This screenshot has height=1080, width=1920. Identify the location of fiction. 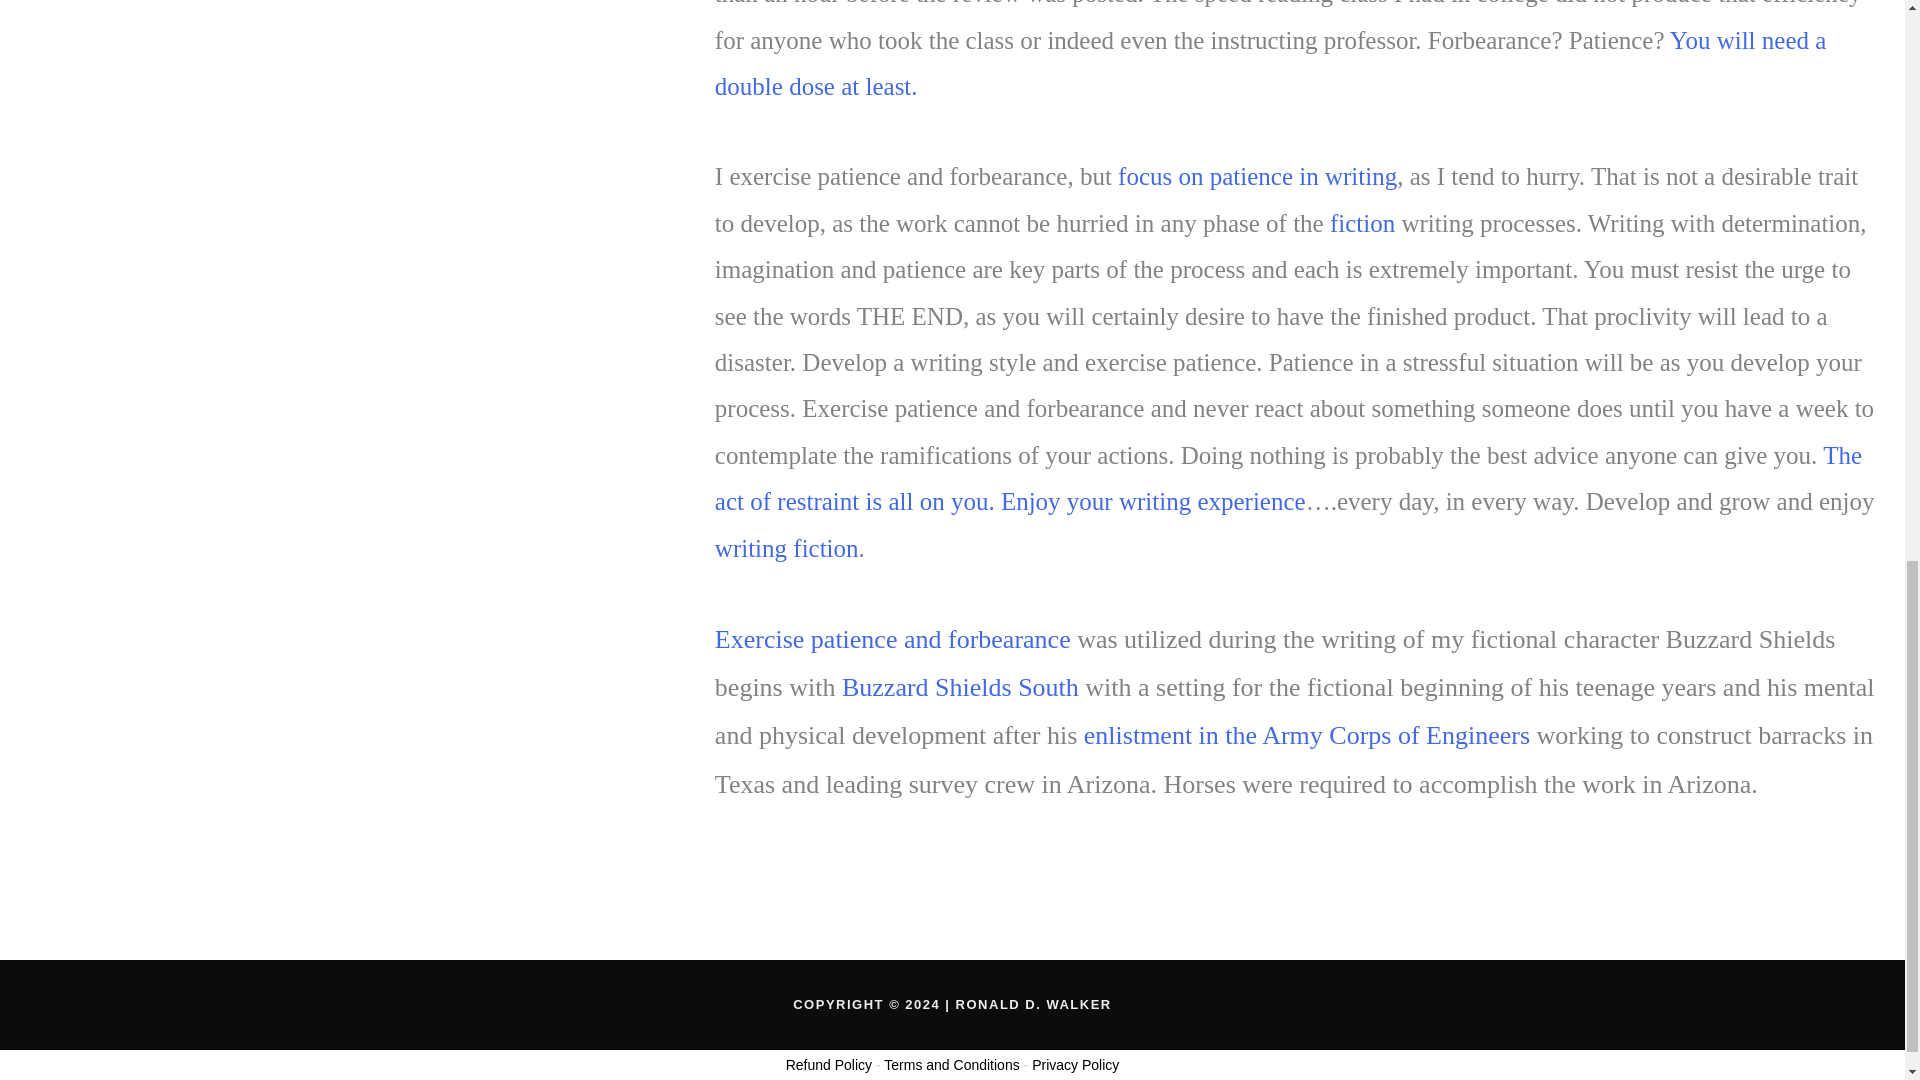
(1362, 222).